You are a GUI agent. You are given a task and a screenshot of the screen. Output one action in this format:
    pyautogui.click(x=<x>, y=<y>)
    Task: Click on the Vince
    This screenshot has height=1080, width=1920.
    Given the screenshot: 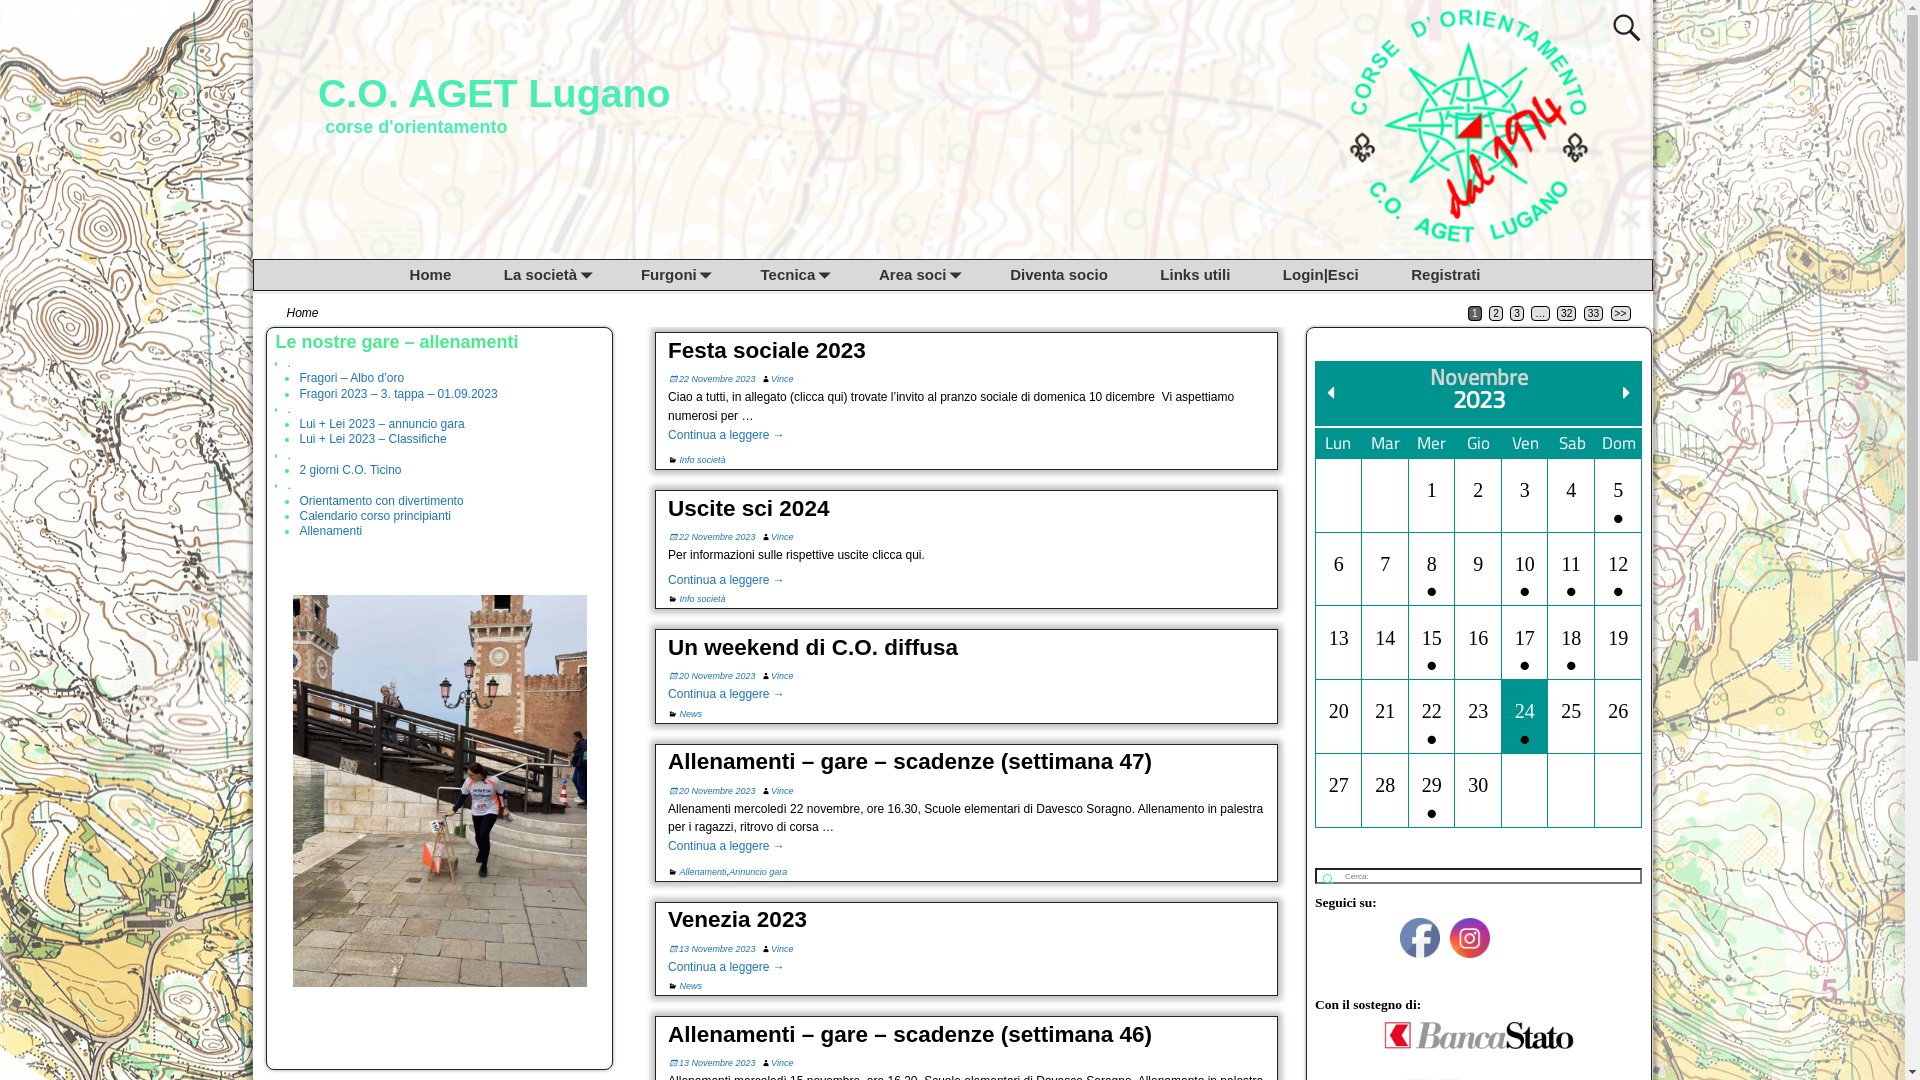 What is the action you would take?
    pyautogui.click(x=782, y=1063)
    